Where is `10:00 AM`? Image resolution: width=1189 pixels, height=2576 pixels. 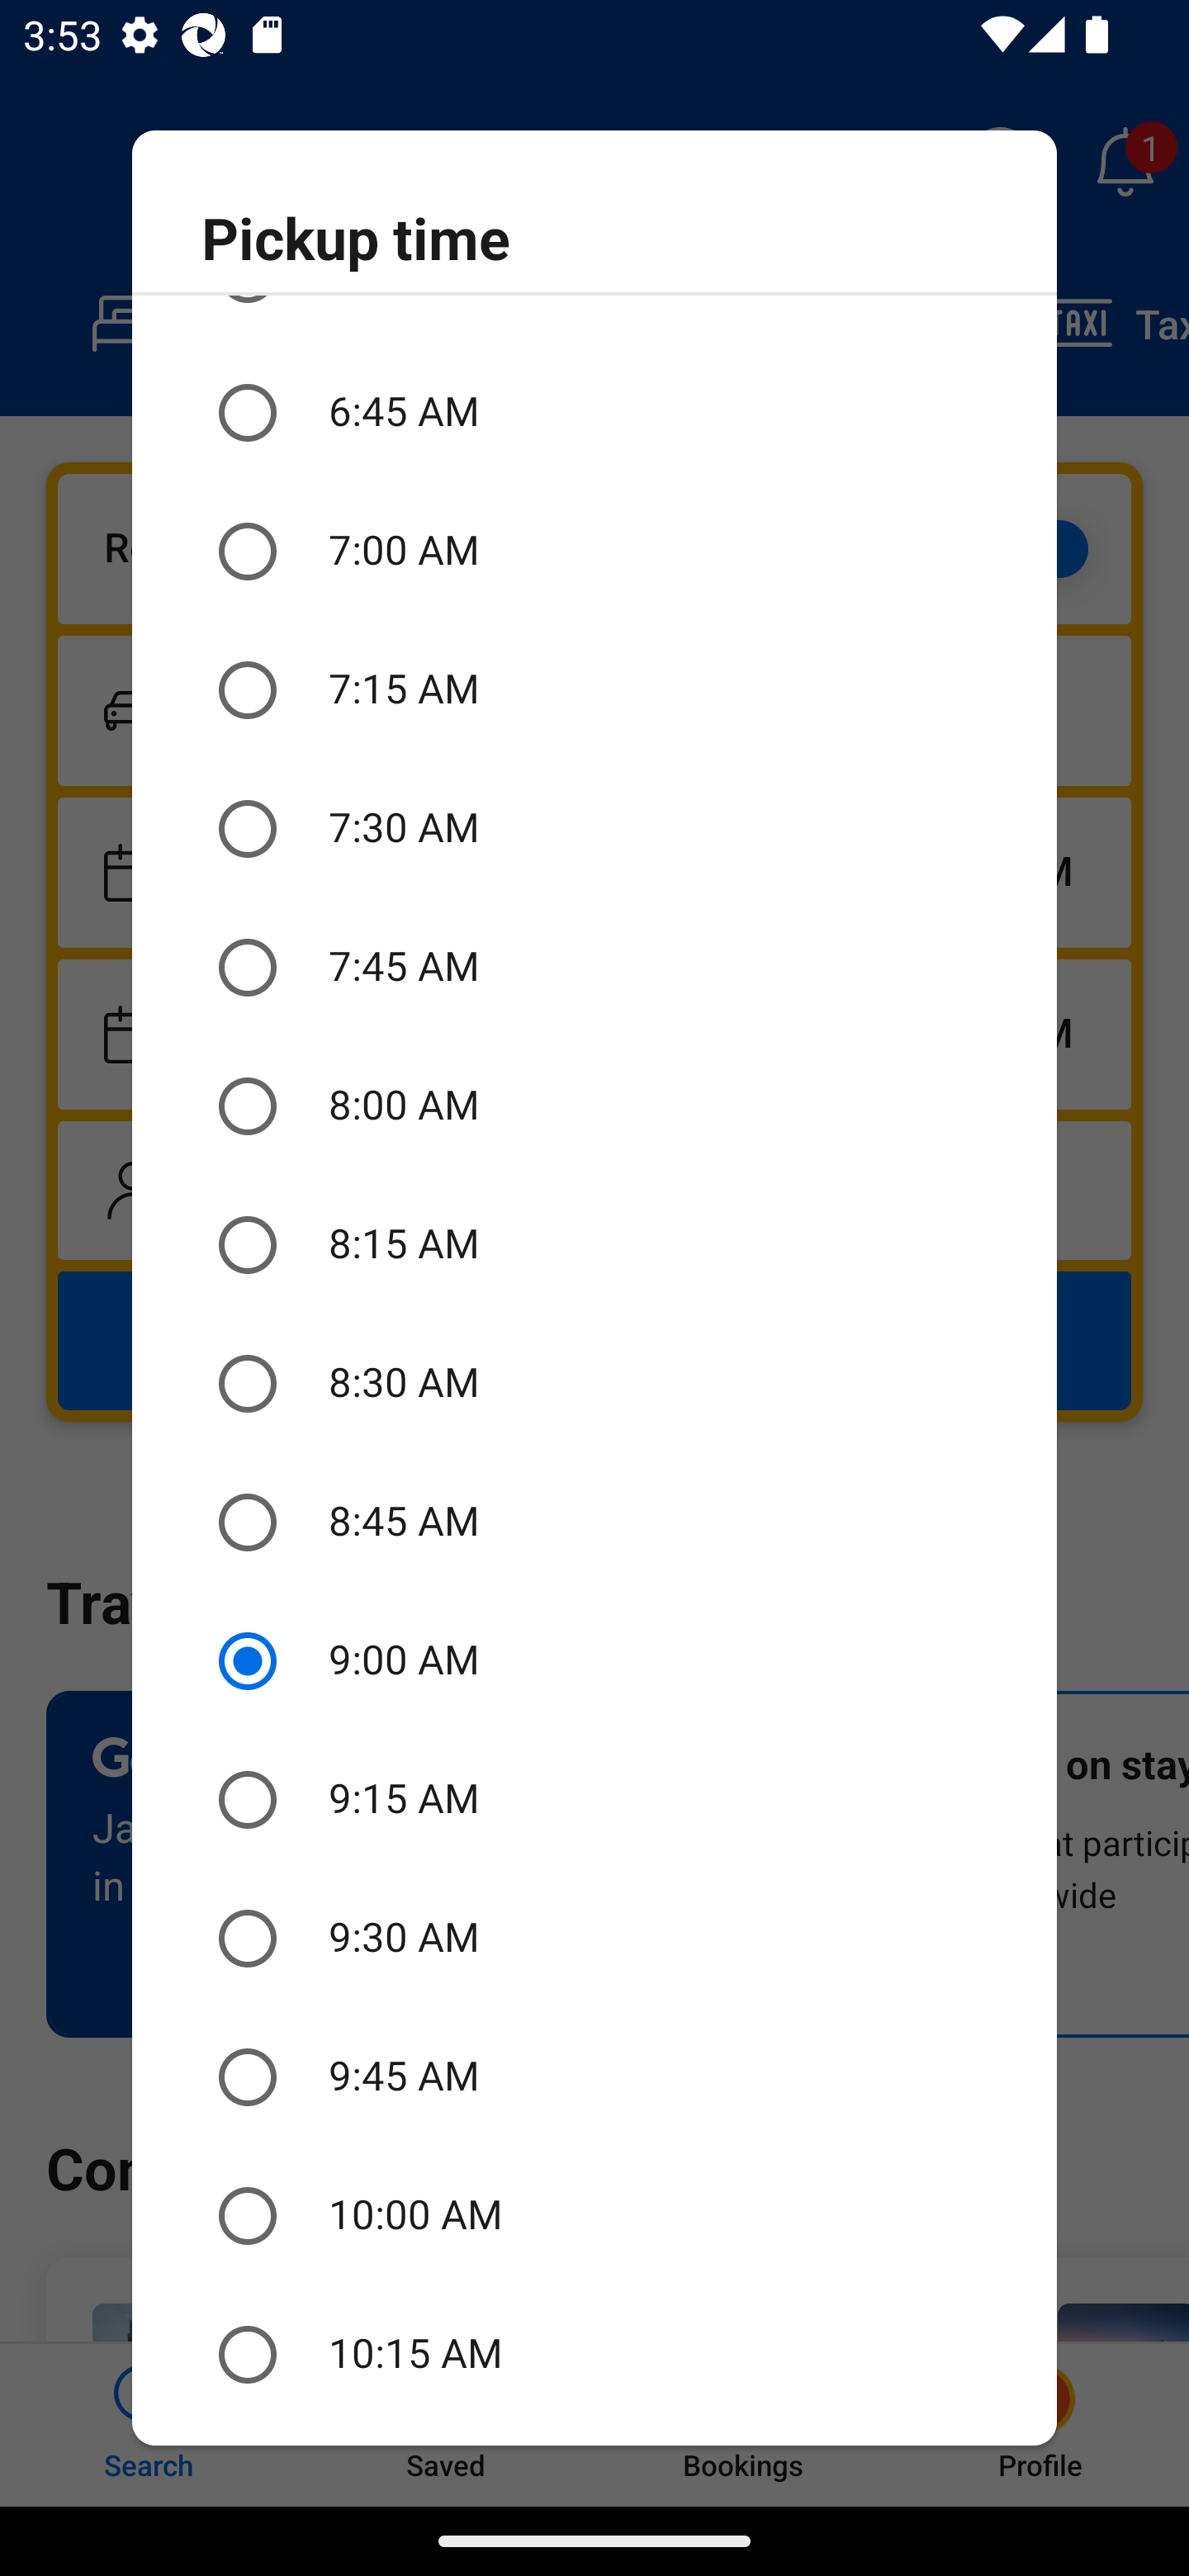 10:00 AM is located at coordinates (594, 2214).